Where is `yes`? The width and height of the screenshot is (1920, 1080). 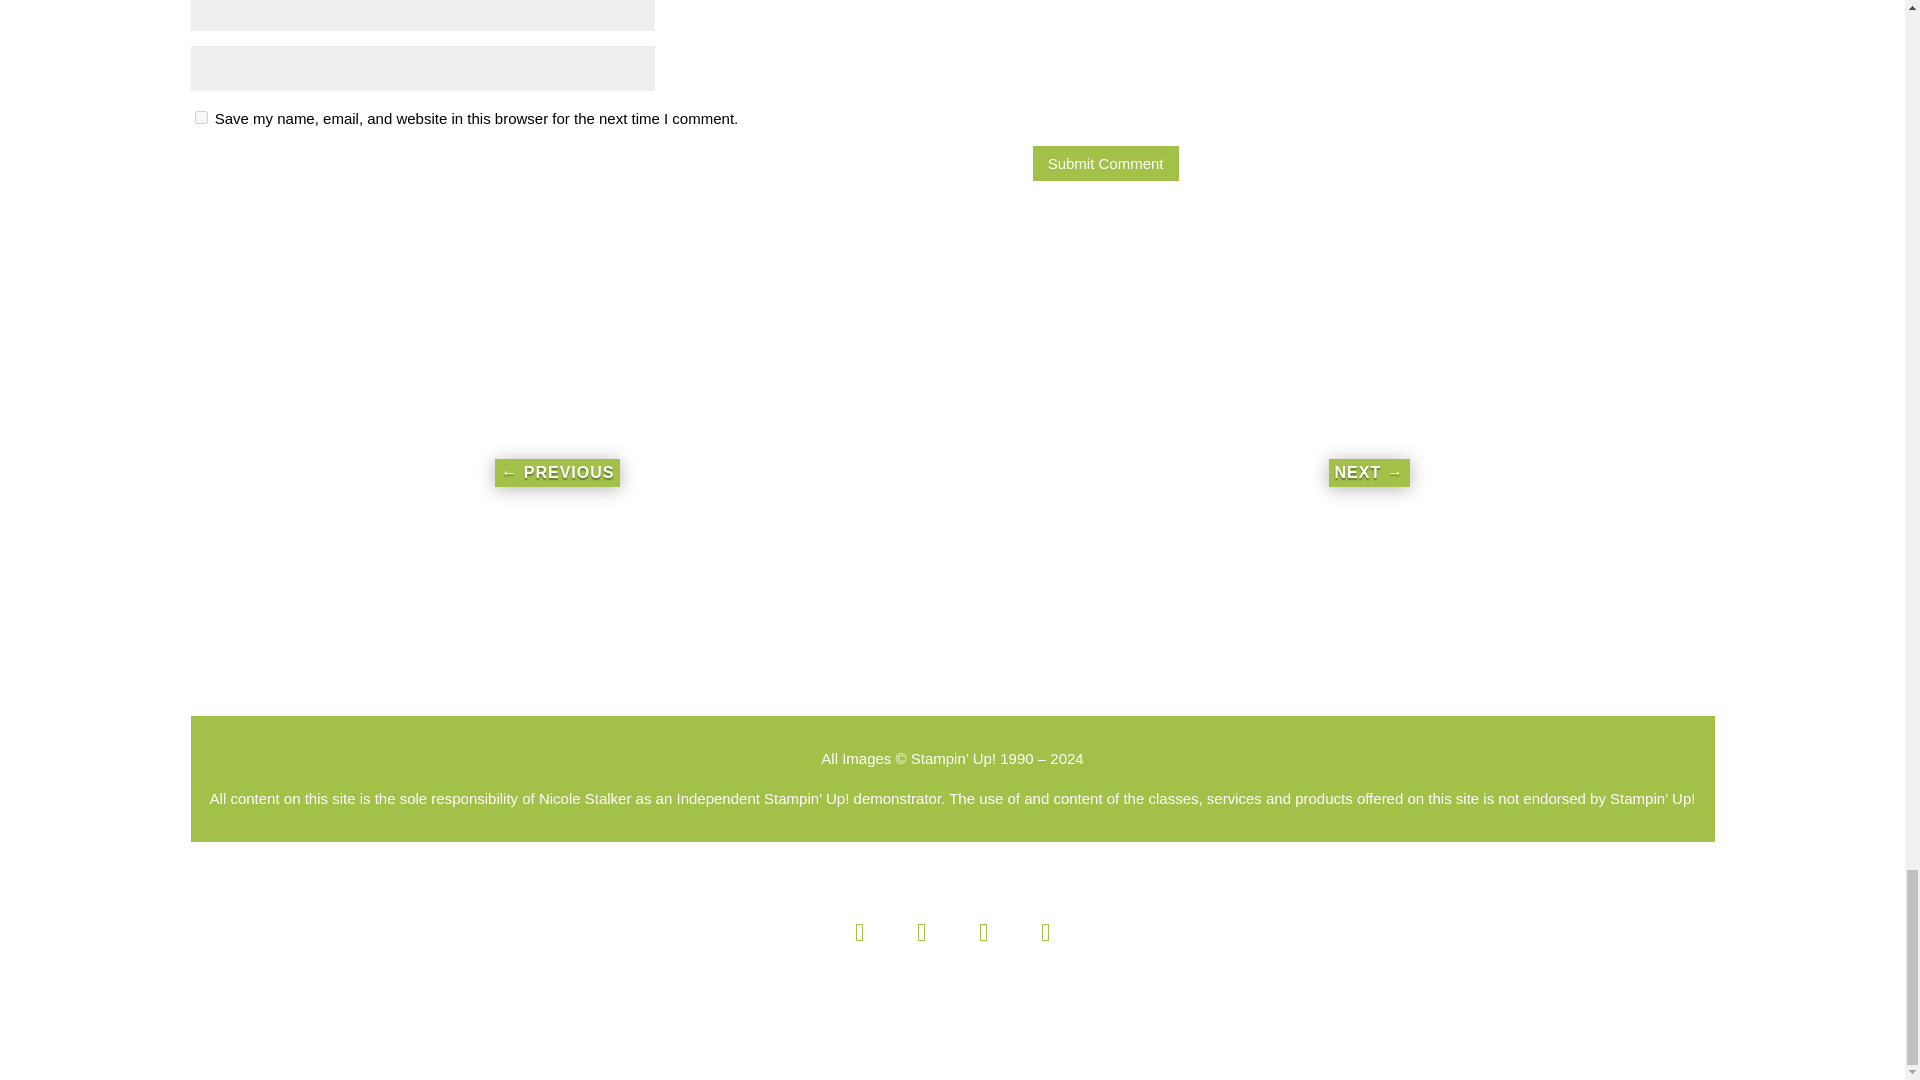
yes is located at coordinates (200, 118).